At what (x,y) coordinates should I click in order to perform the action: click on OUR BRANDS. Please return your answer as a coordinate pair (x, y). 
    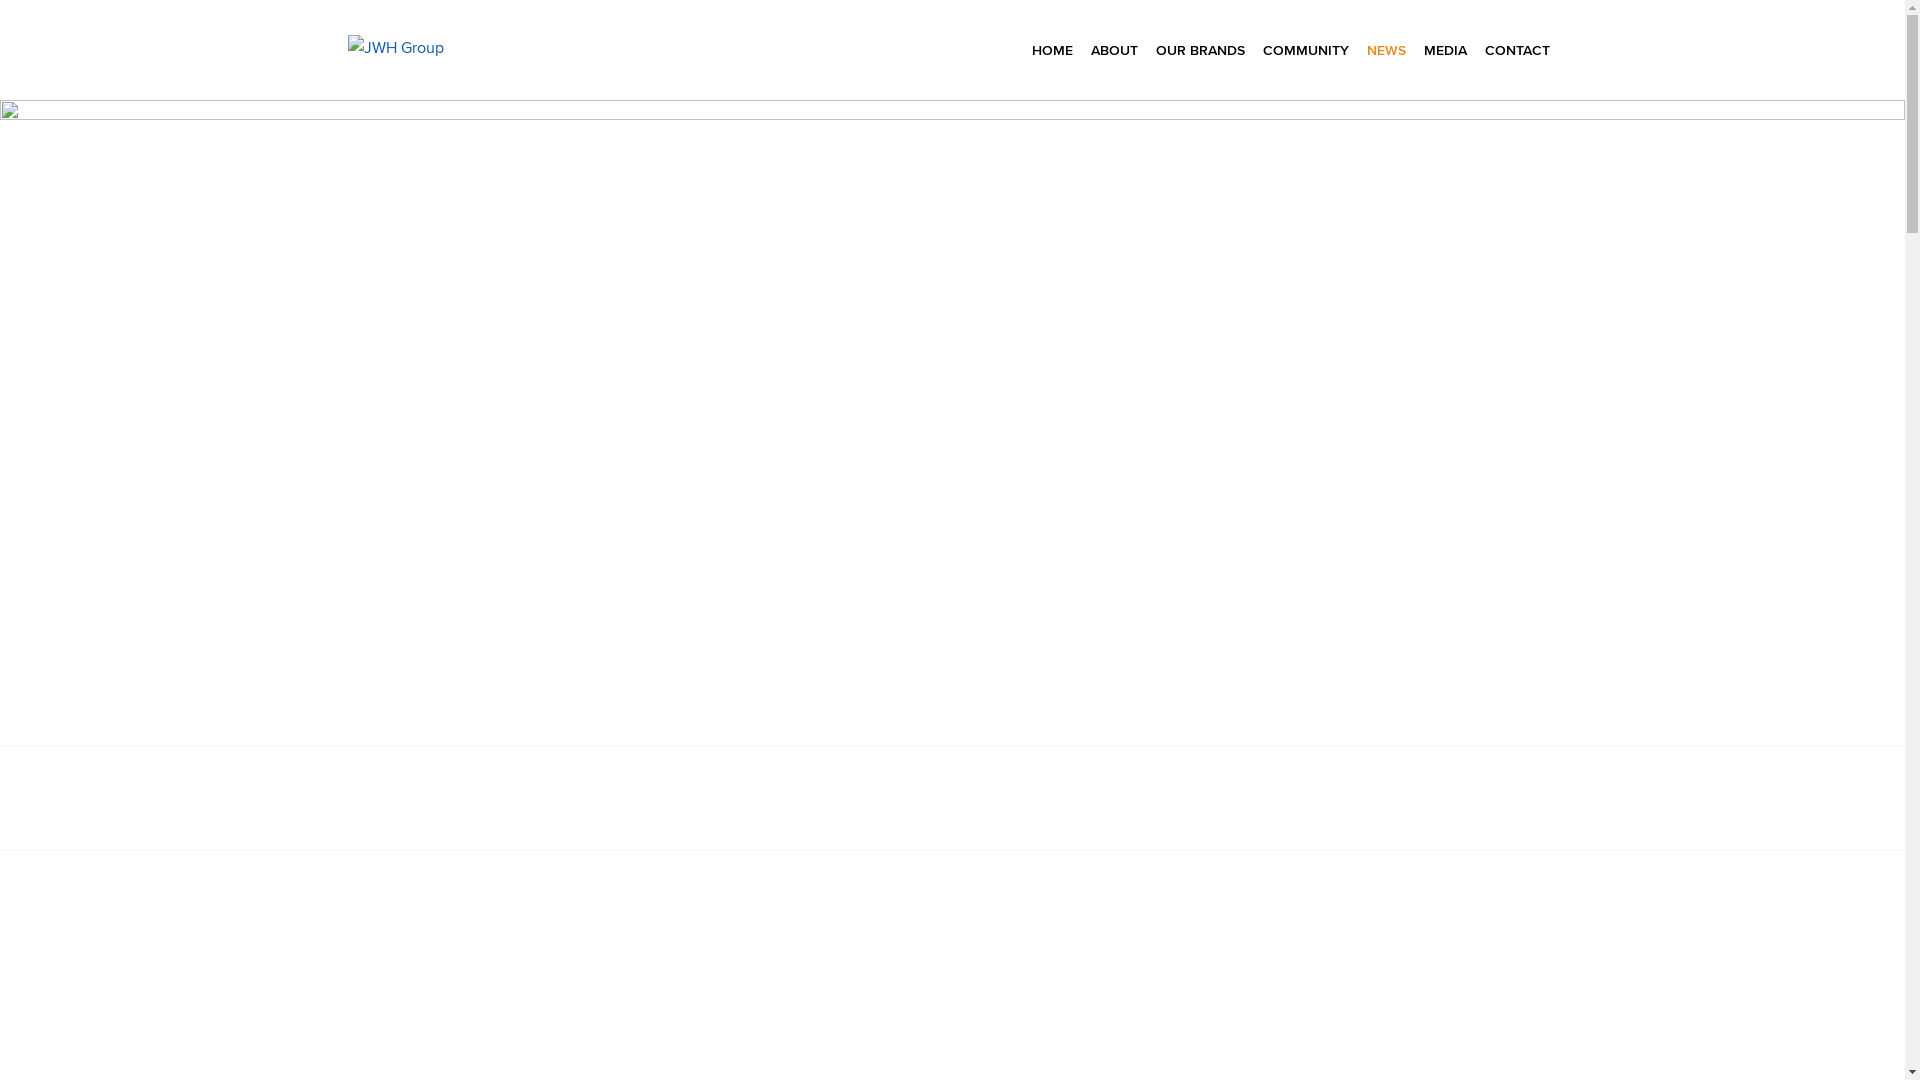
    Looking at the image, I should click on (1200, 50).